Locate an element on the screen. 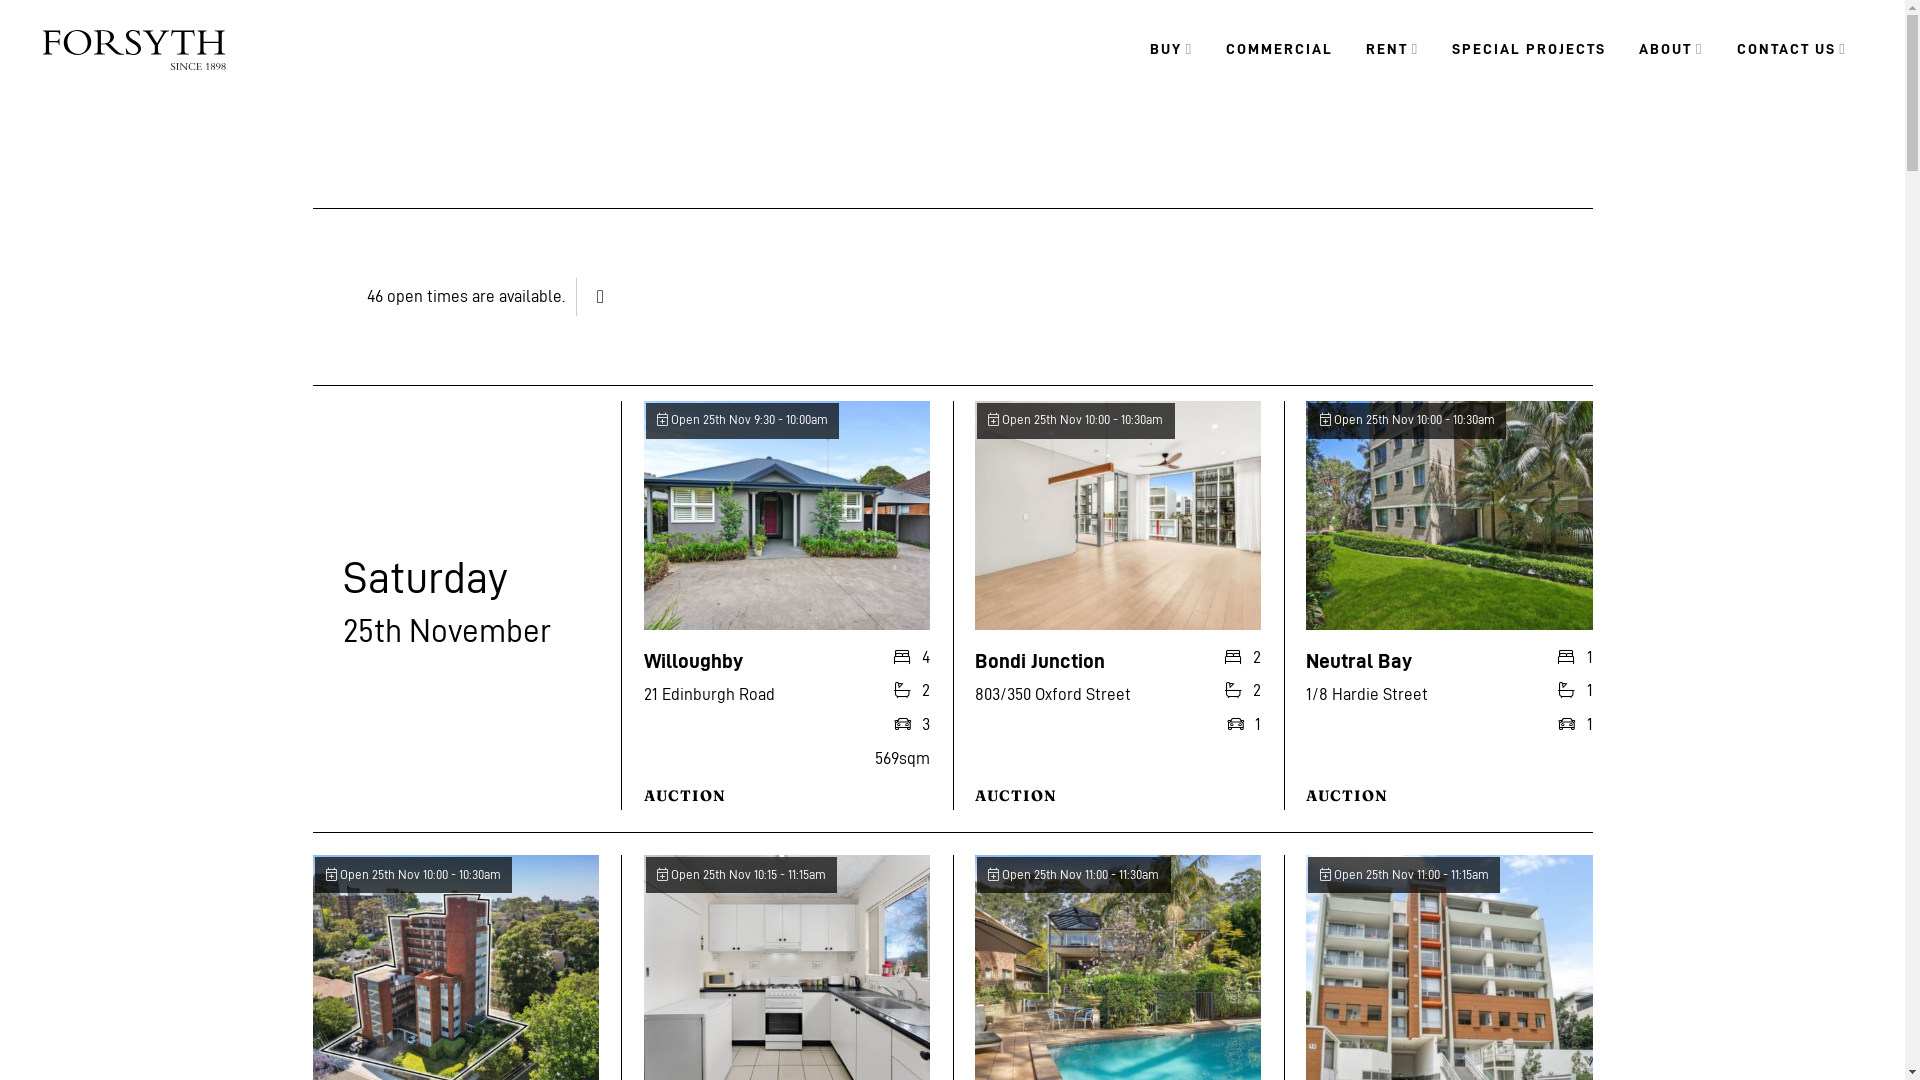 Image resolution: width=1920 pixels, height=1080 pixels. Open 25th Nov 11:00 - 11:15am is located at coordinates (1404, 875).